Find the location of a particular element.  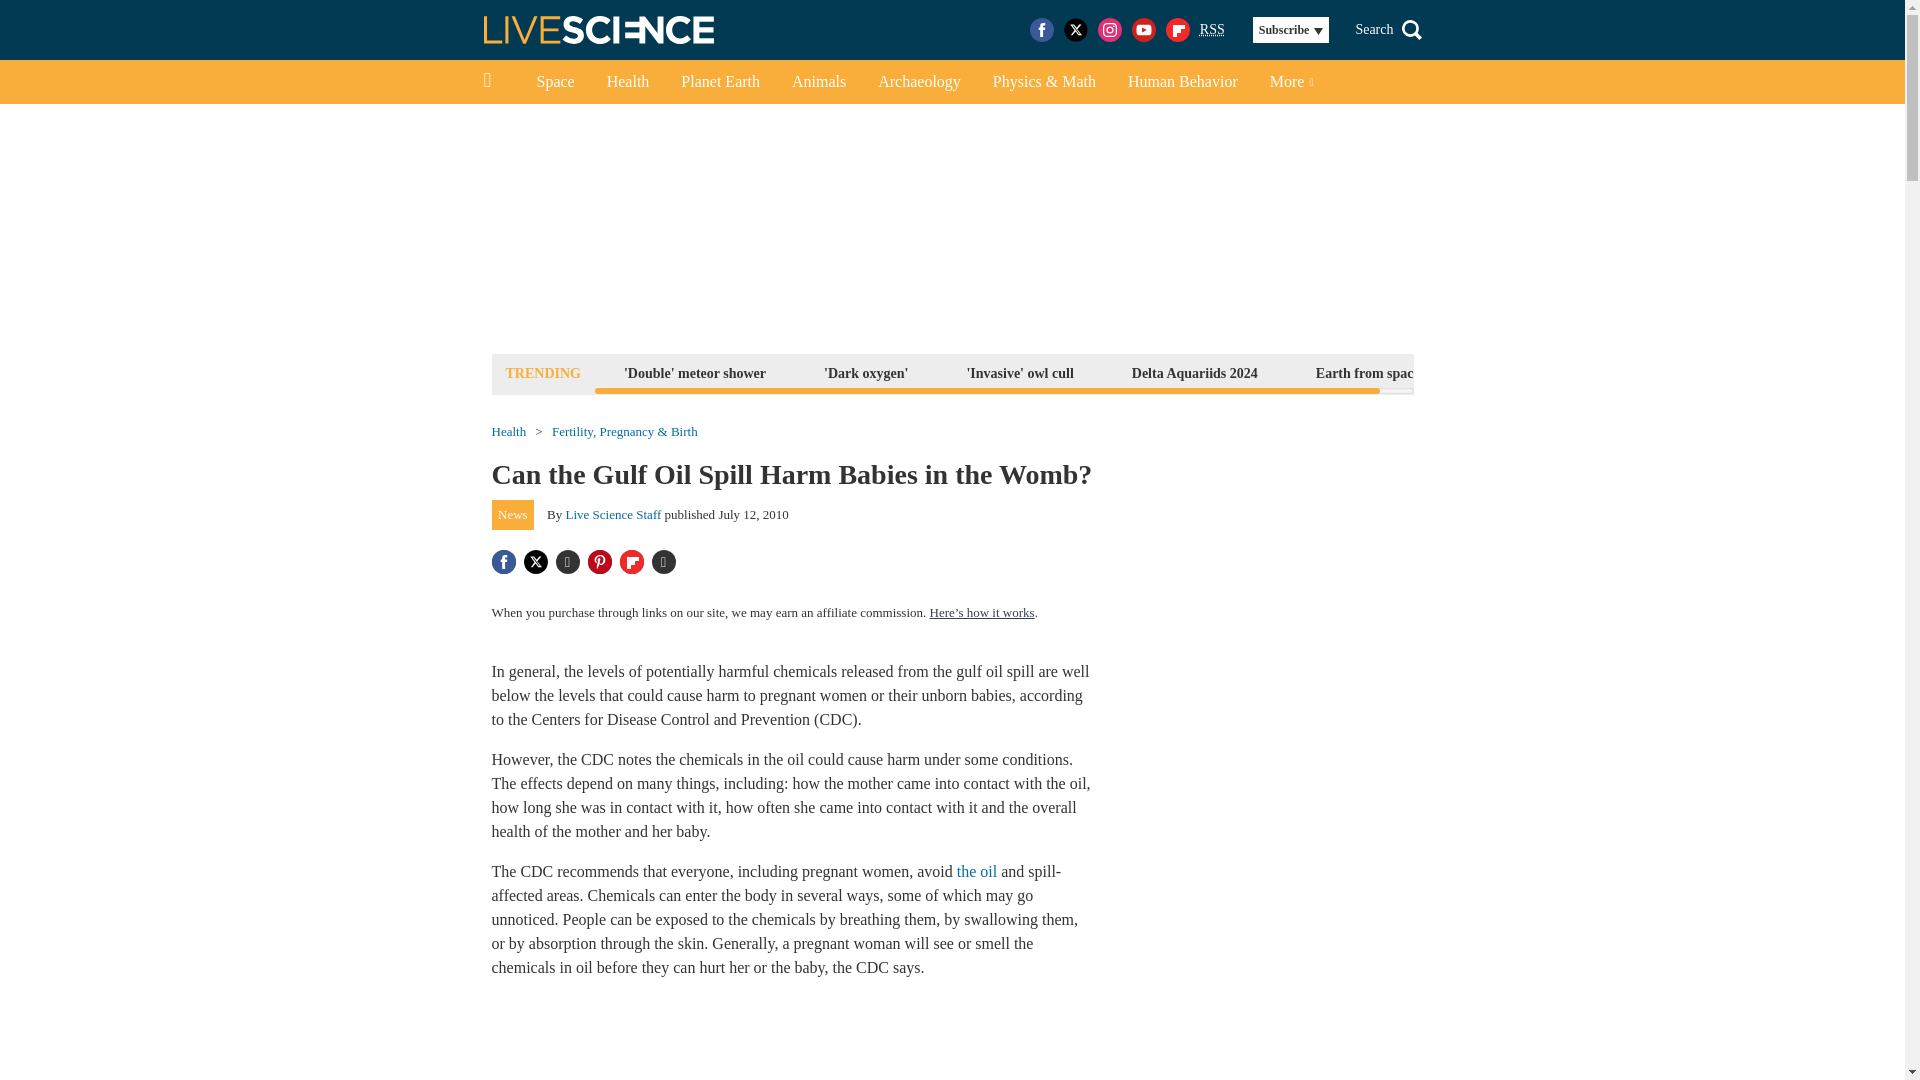

RSS is located at coordinates (1212, 30).